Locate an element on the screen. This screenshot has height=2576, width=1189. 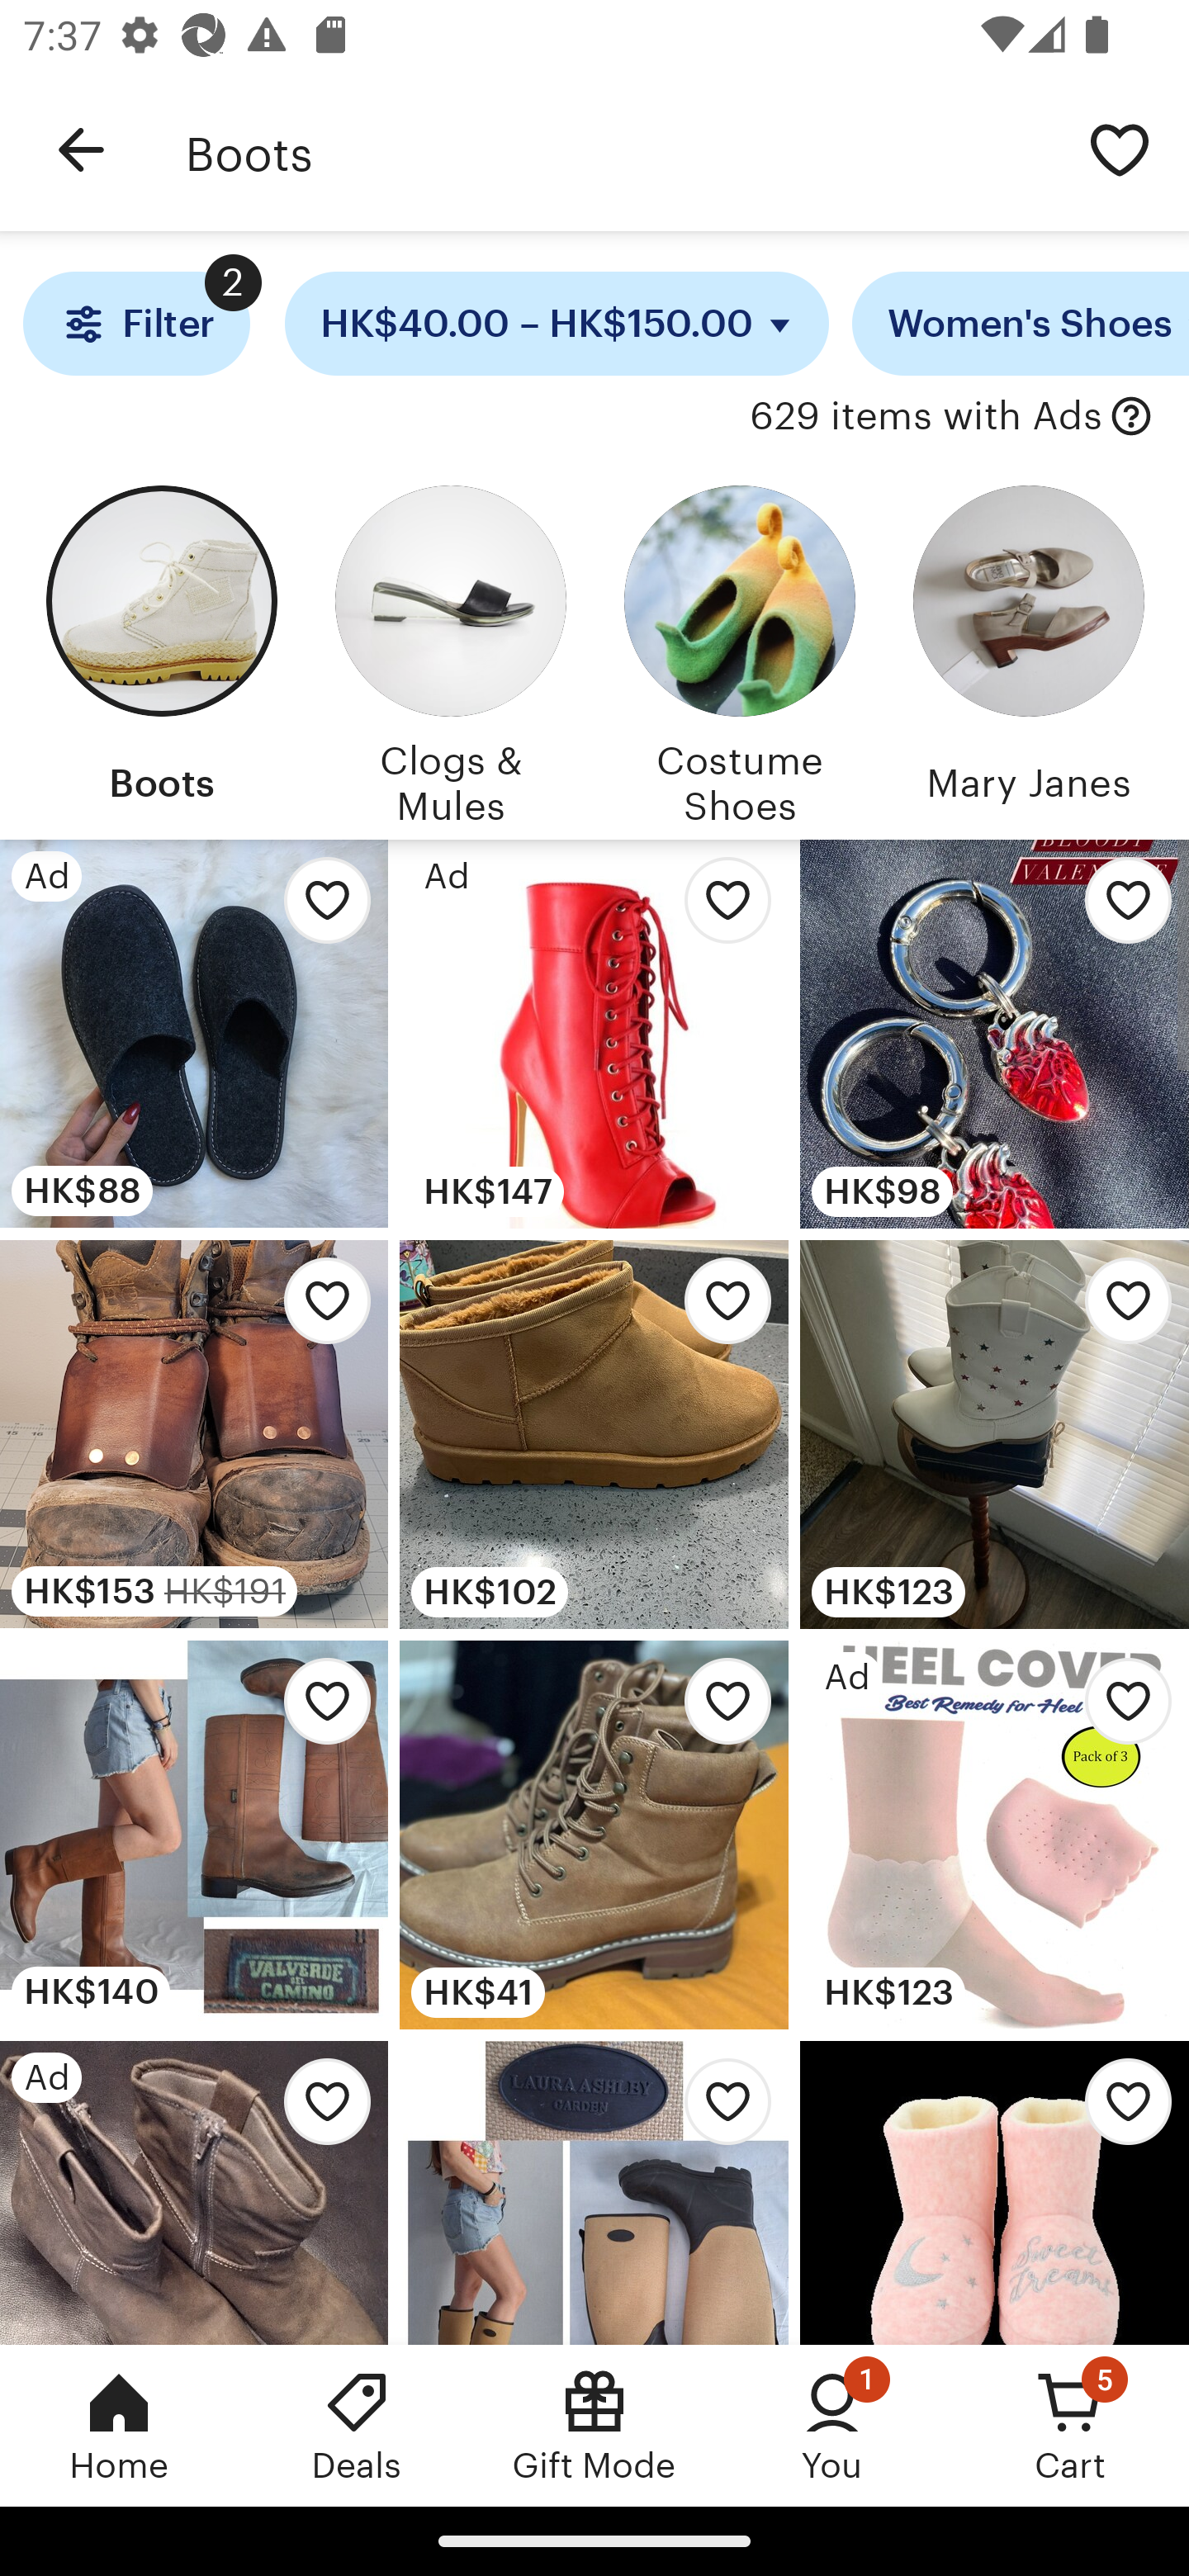
with Ads is located at coordinates (1131, 417).